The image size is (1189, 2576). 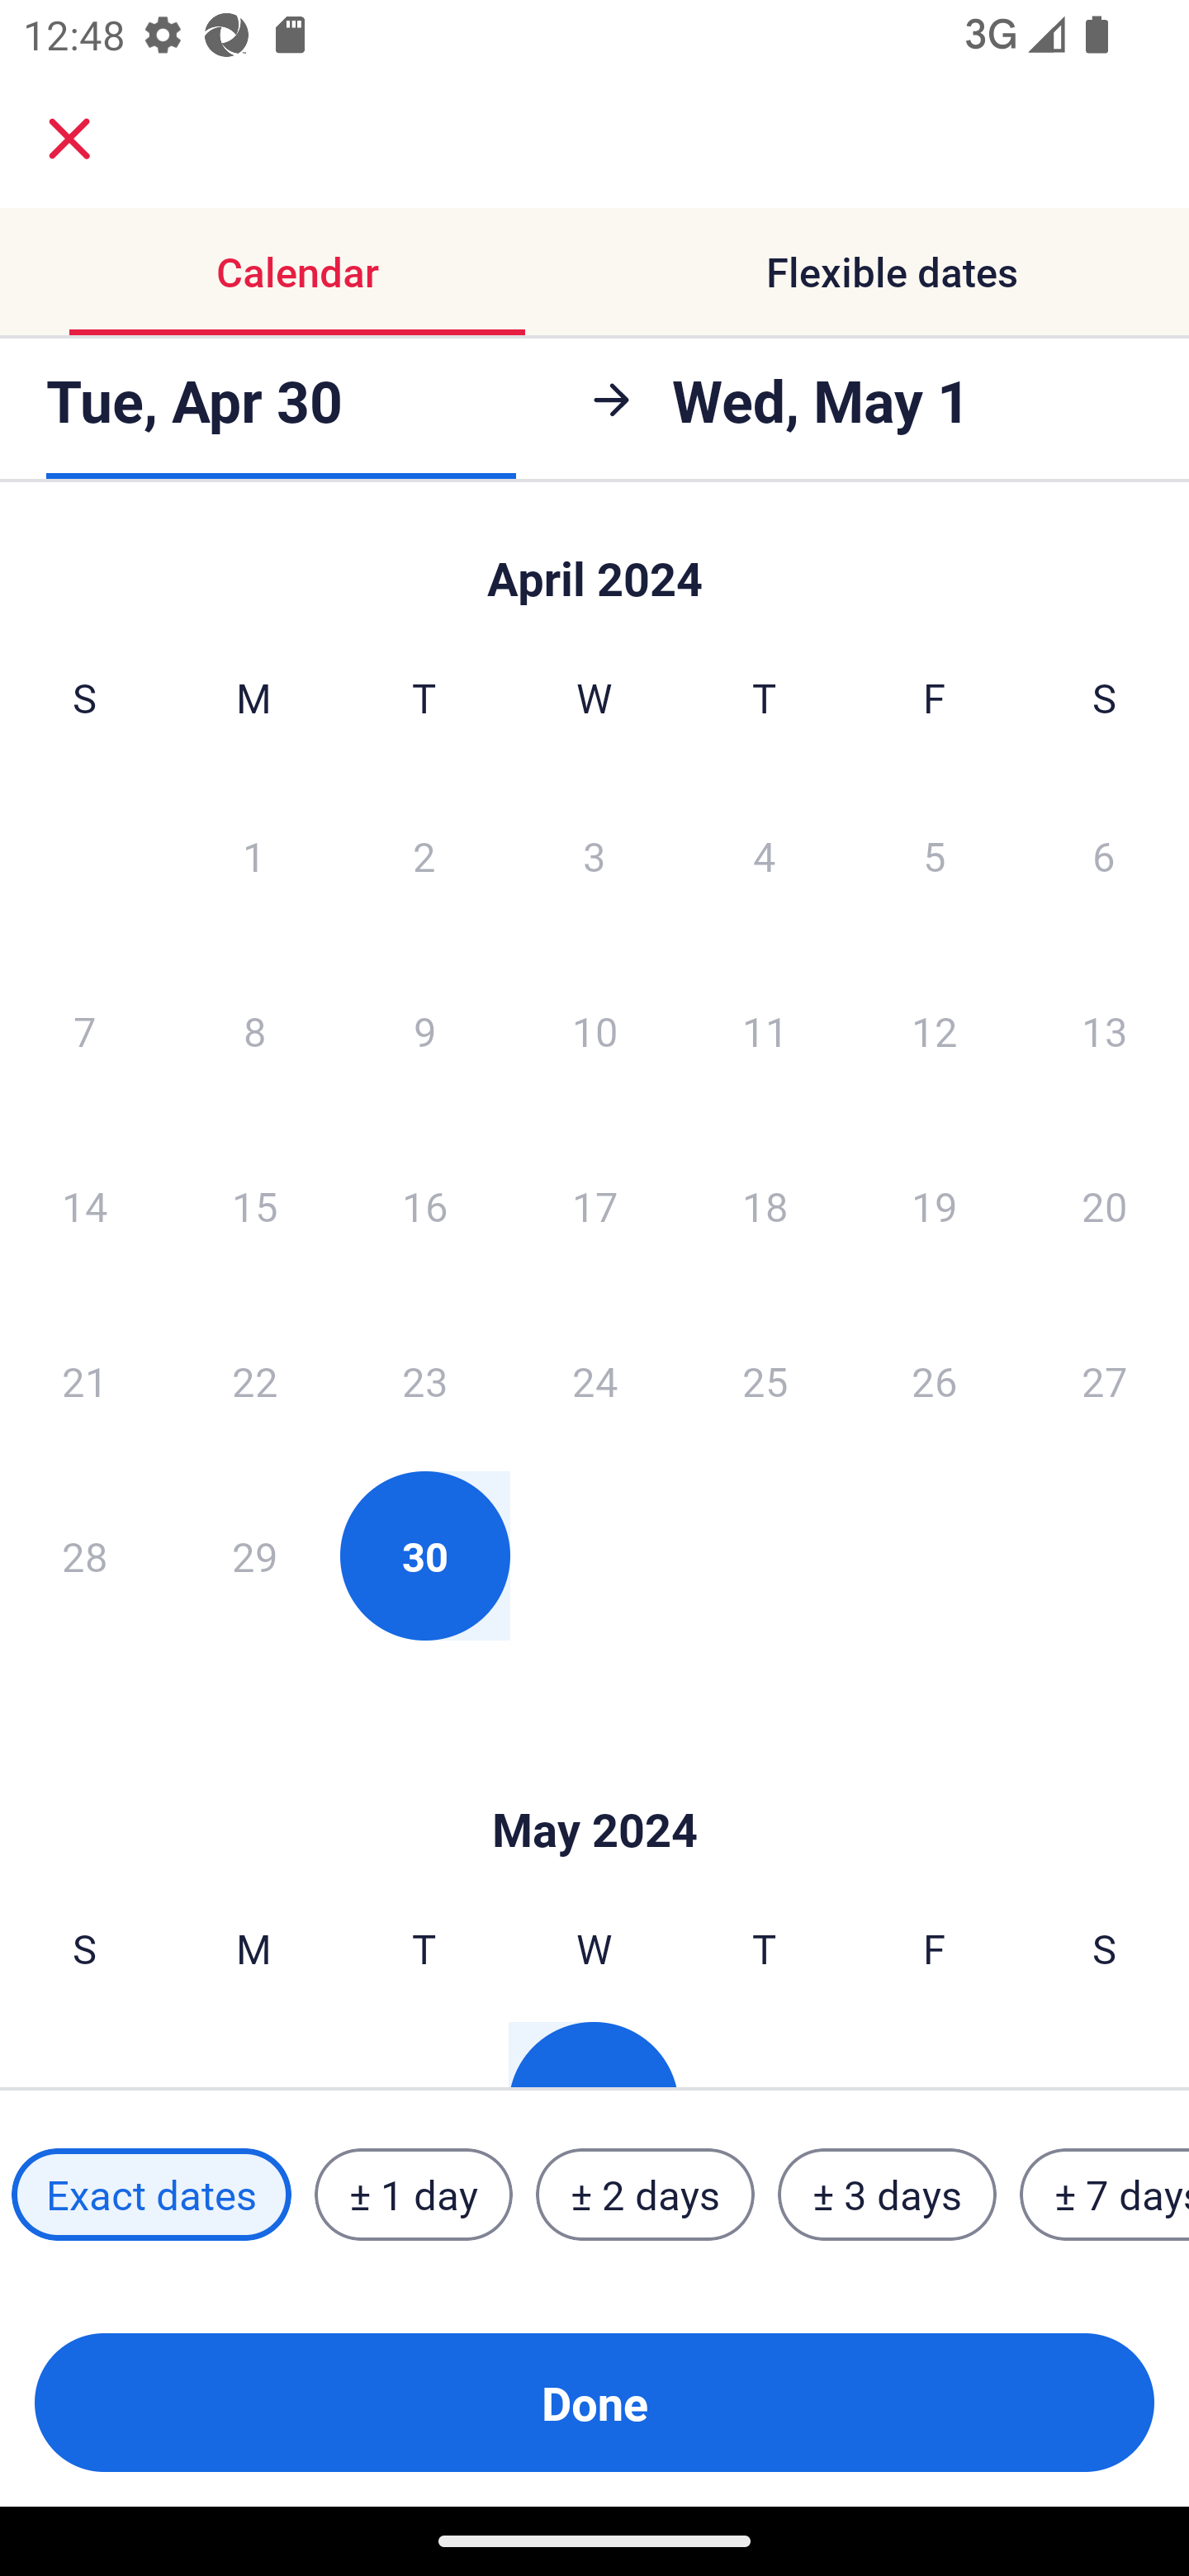 What do you see at coordinates (424, 1205) in the screenshot?
I see `16 Tuesday, April 16, 2024` at bounding box center [424, 1205].